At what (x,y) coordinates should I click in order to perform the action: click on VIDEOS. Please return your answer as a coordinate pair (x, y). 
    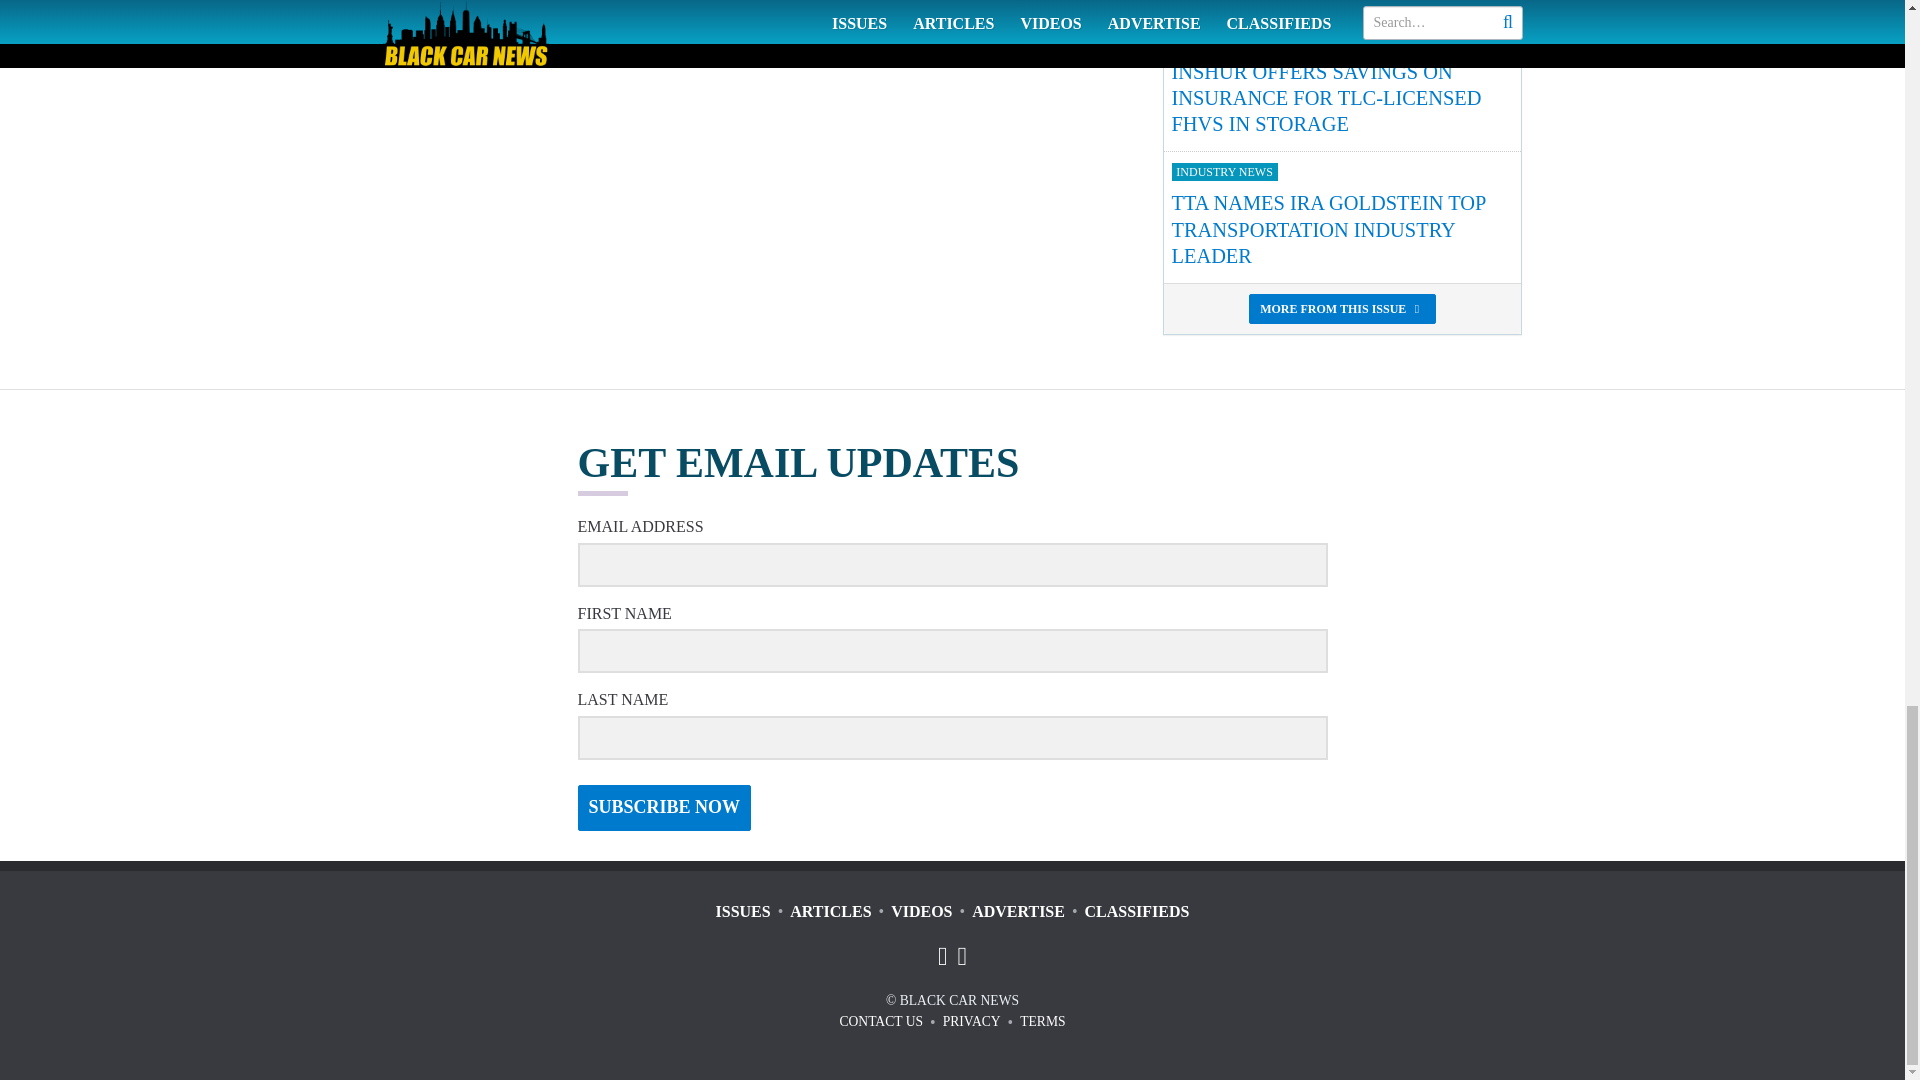
    Looking at the image, I should click on (921, 911).